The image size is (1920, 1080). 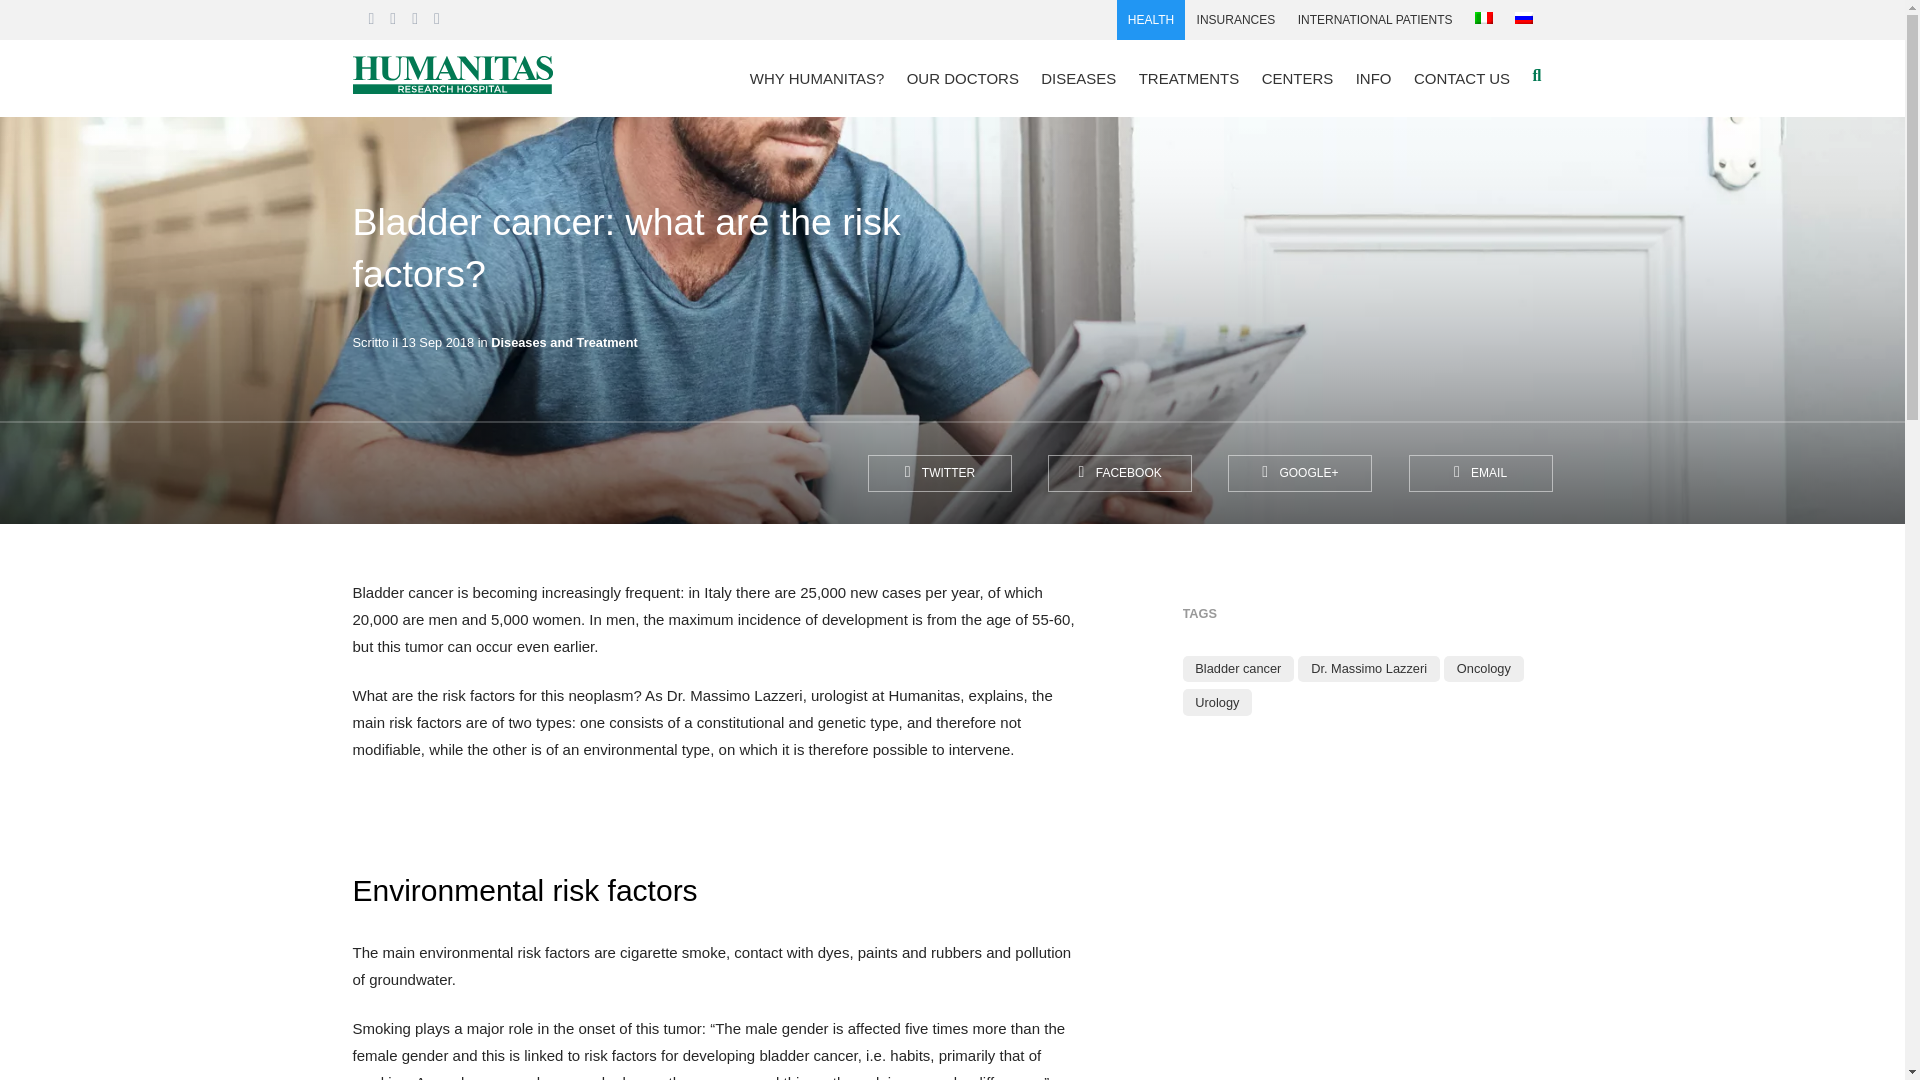 I want to click on EMAIL, so click(x=1479, y=473).